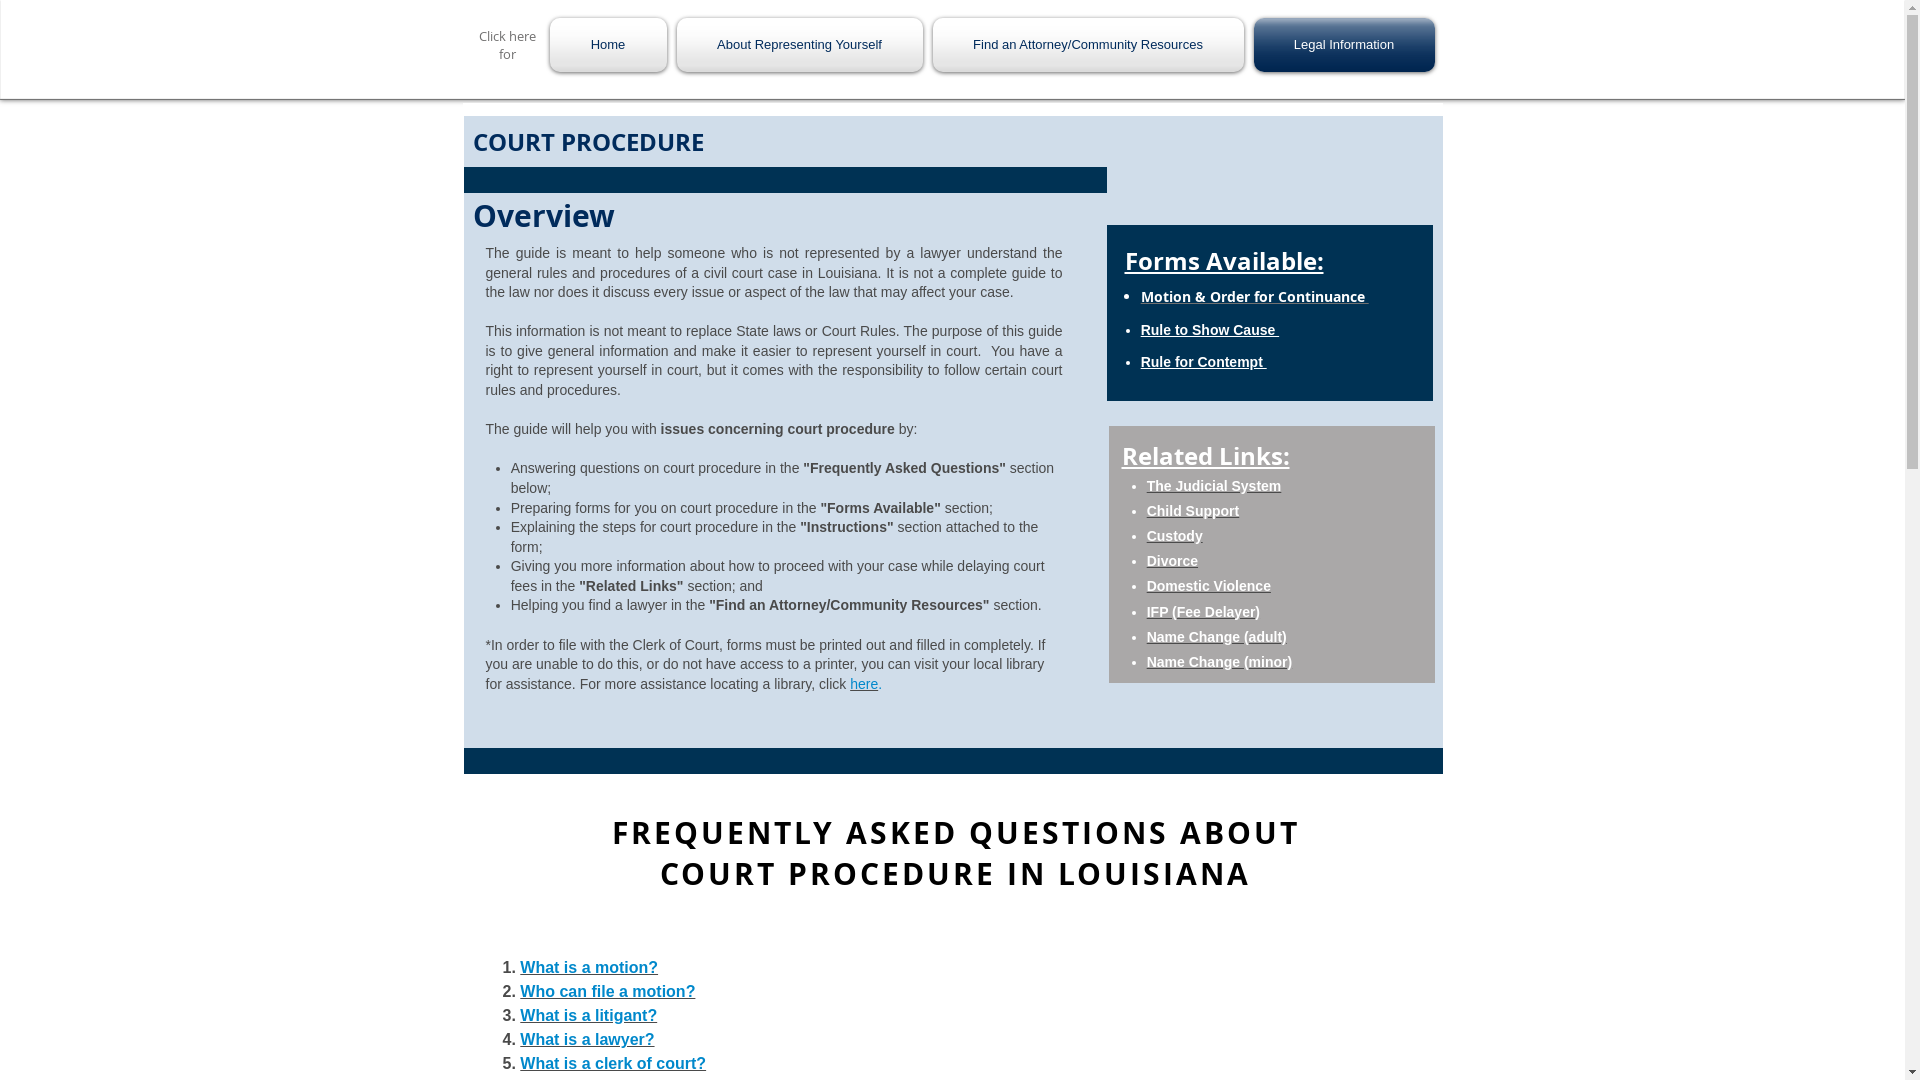  I want to click on Divorce, so click(1172, 561).